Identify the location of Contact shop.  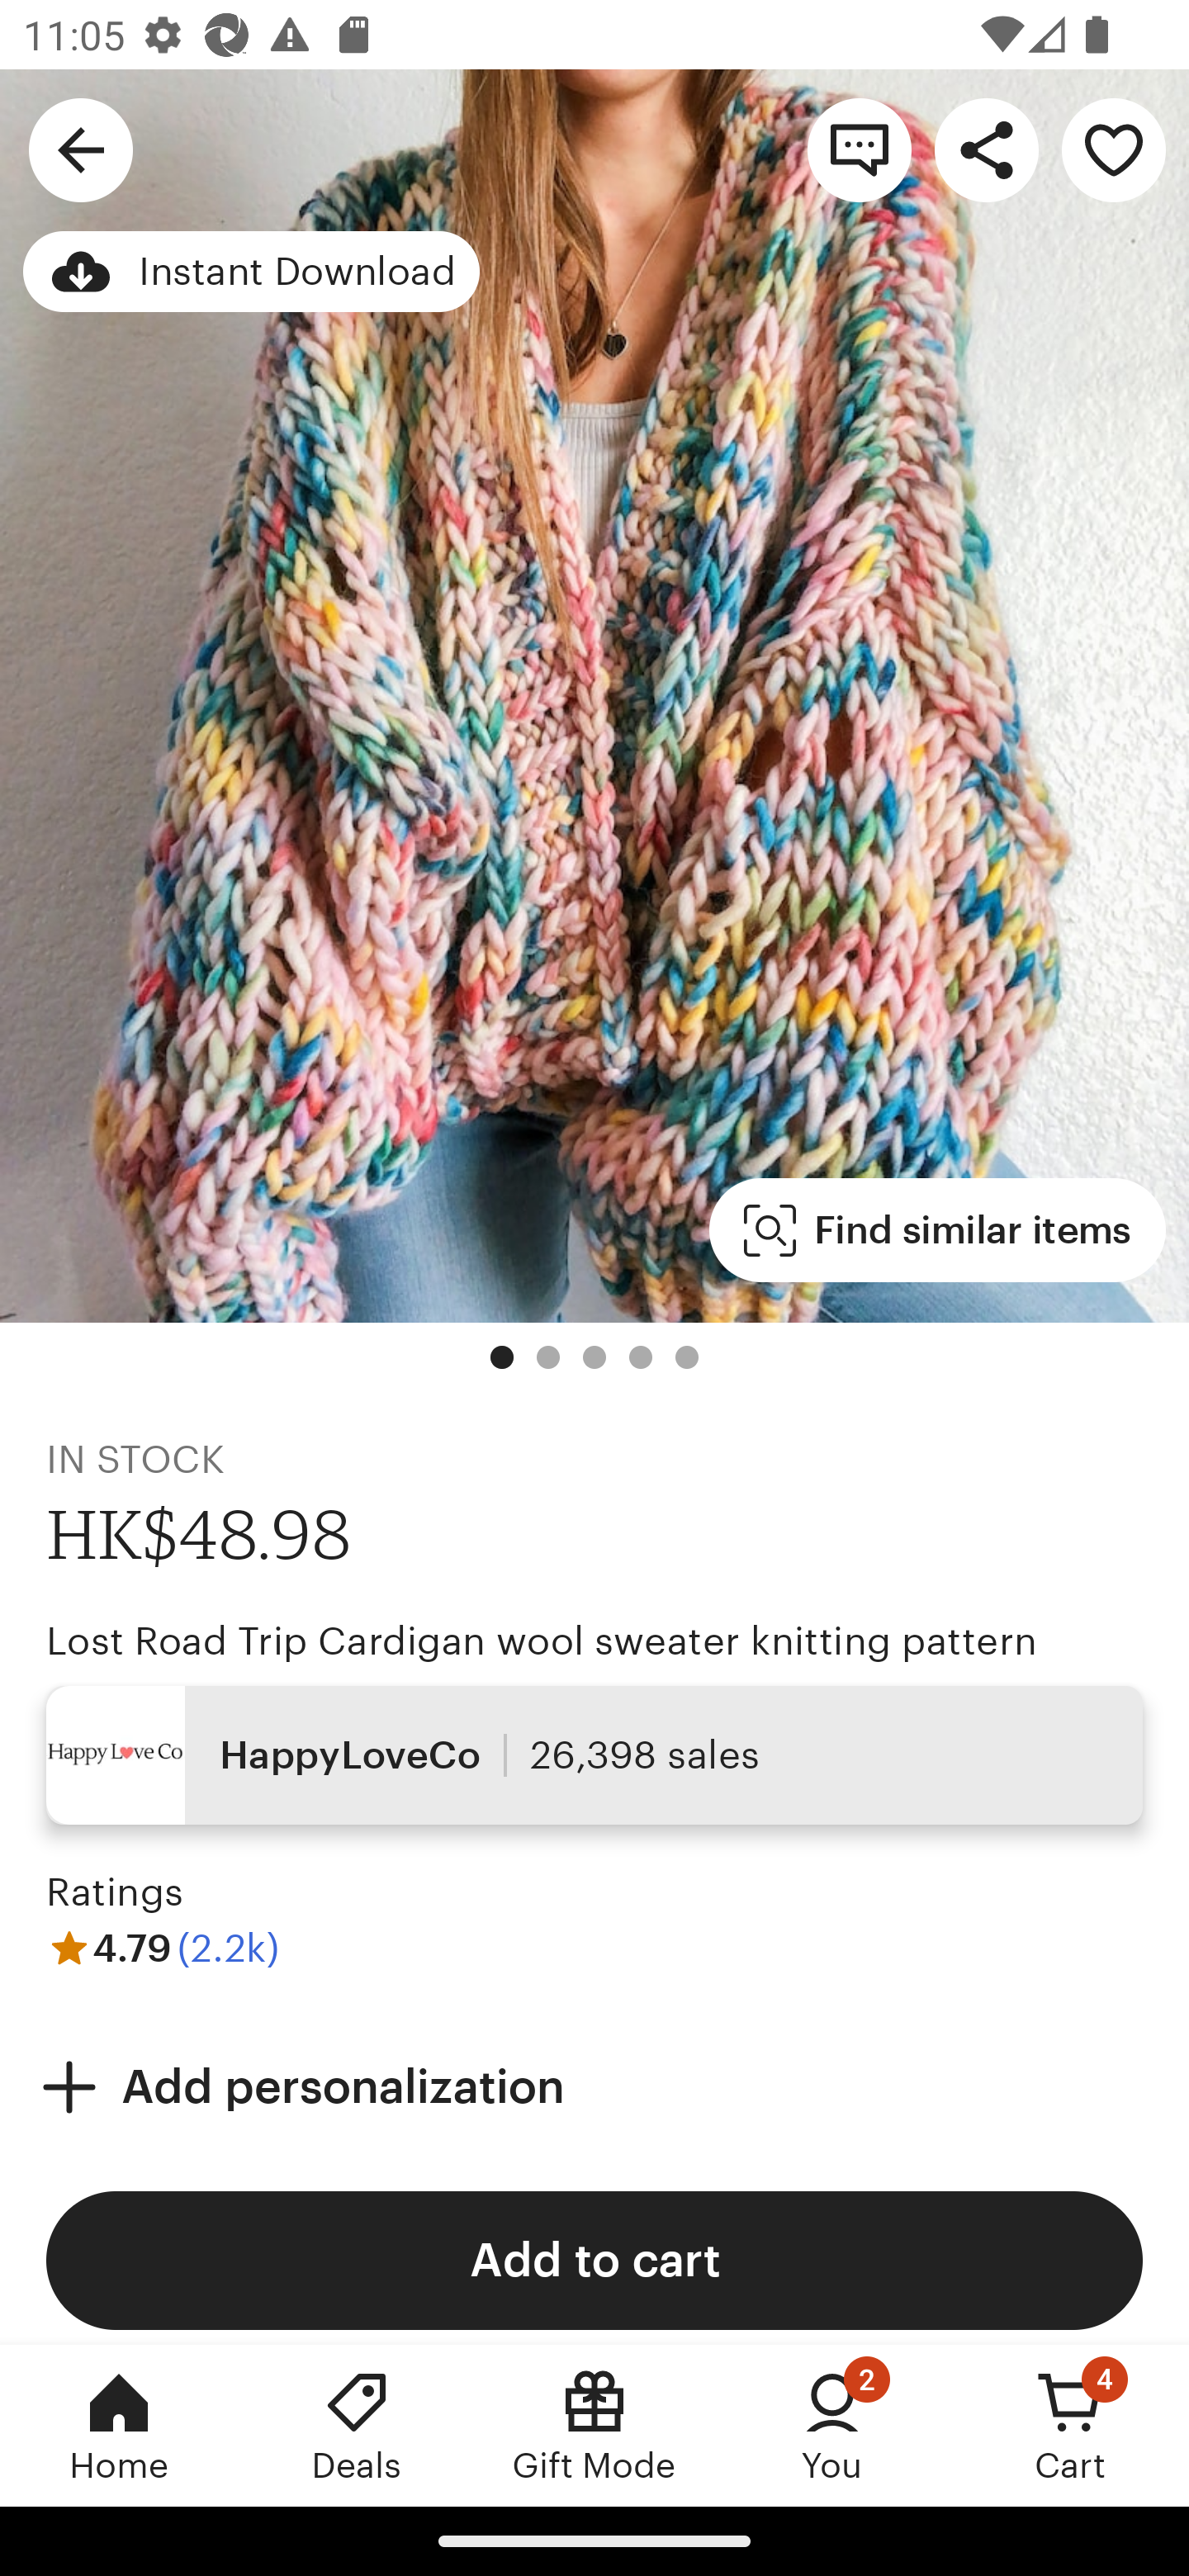
(859, 149).